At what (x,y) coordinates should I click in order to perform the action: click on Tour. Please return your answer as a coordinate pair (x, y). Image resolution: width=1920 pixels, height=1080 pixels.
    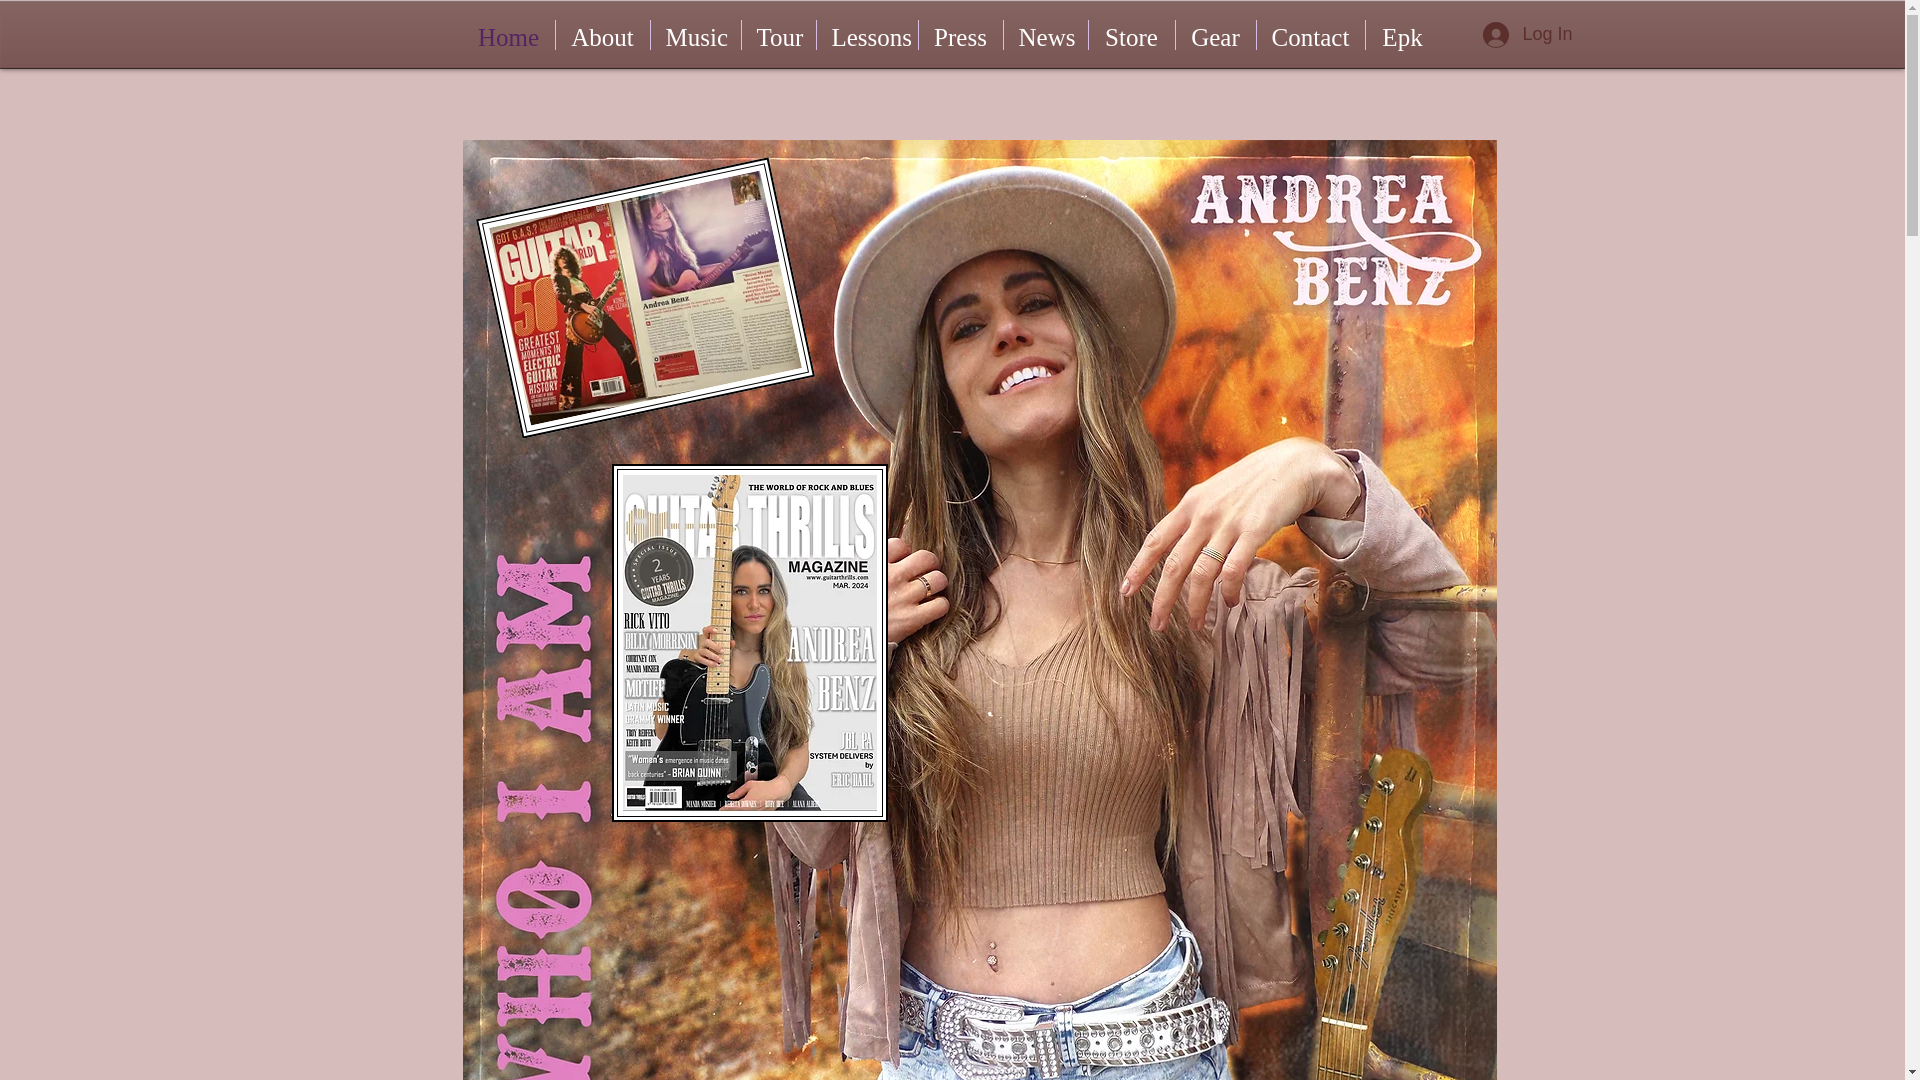
    Looking at the image, I should click on (778, 34).